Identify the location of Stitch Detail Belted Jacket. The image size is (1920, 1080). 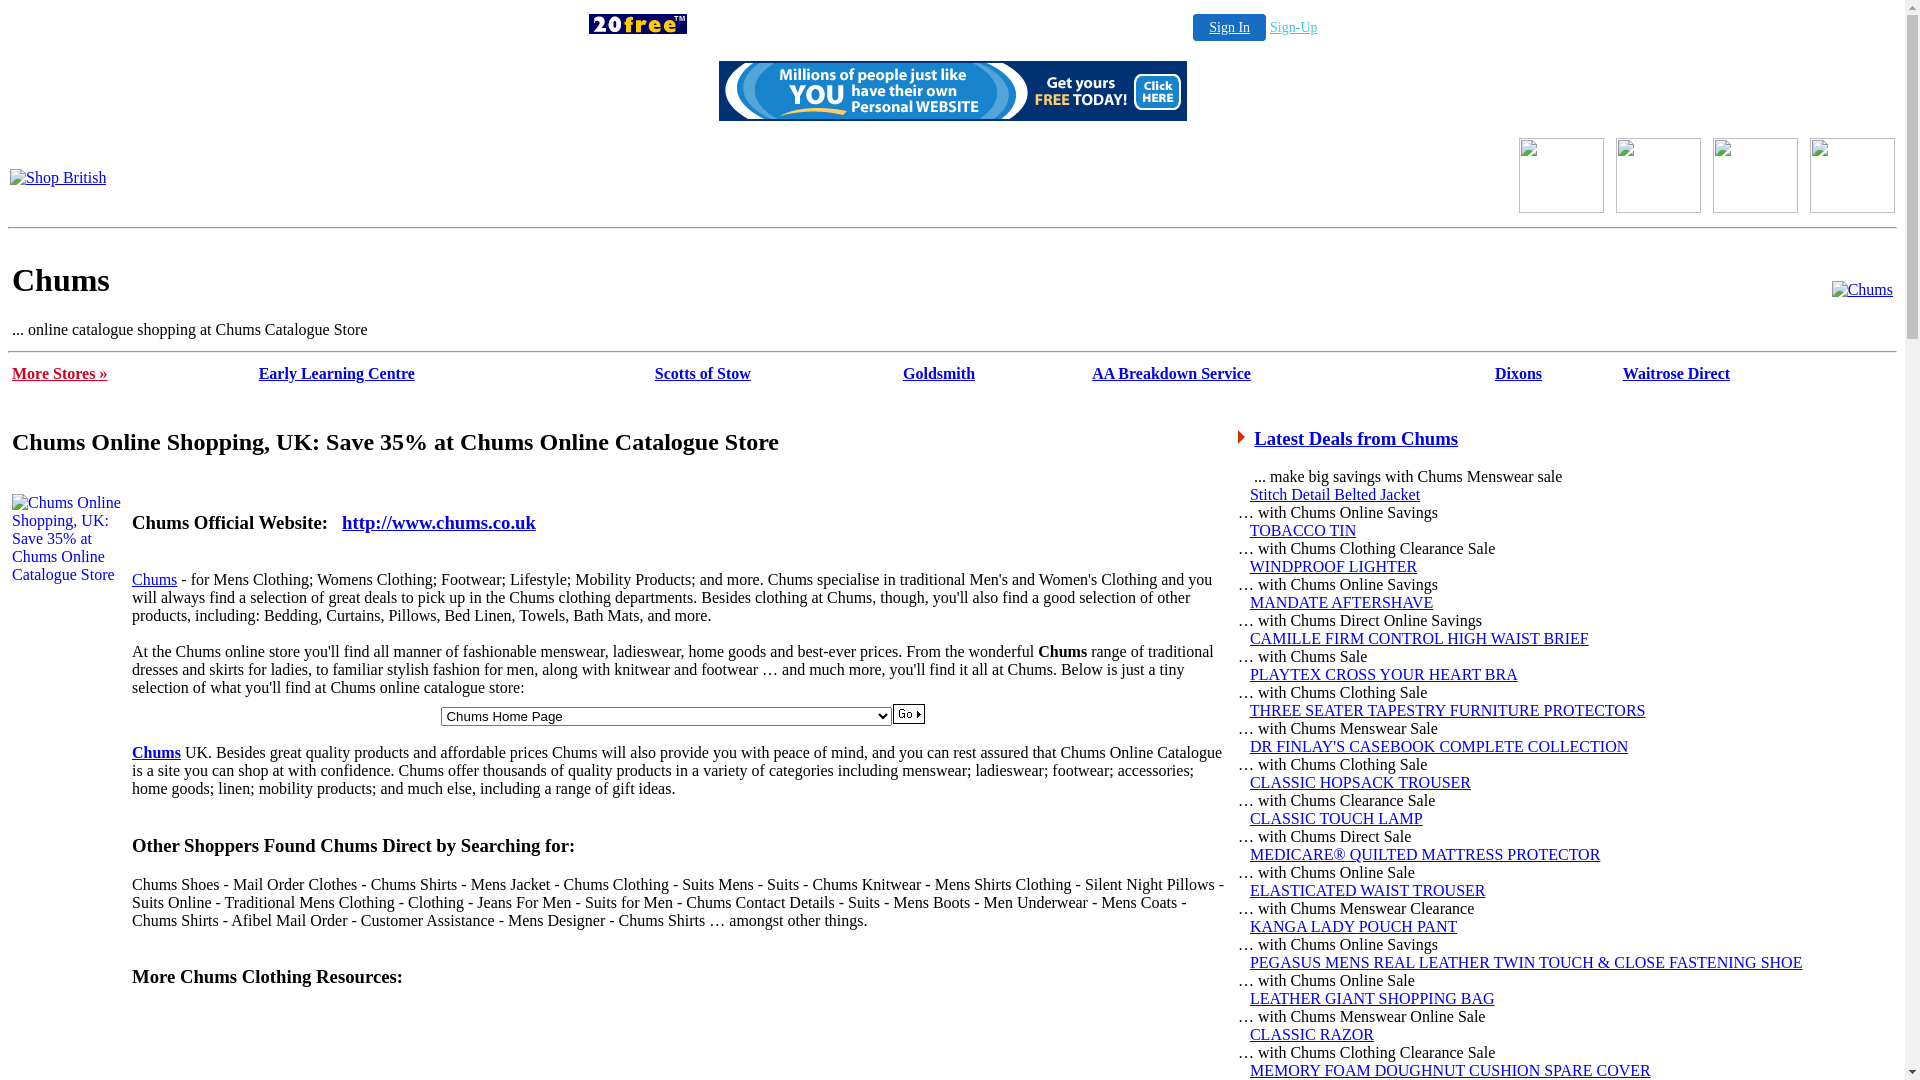
(1335, 494).